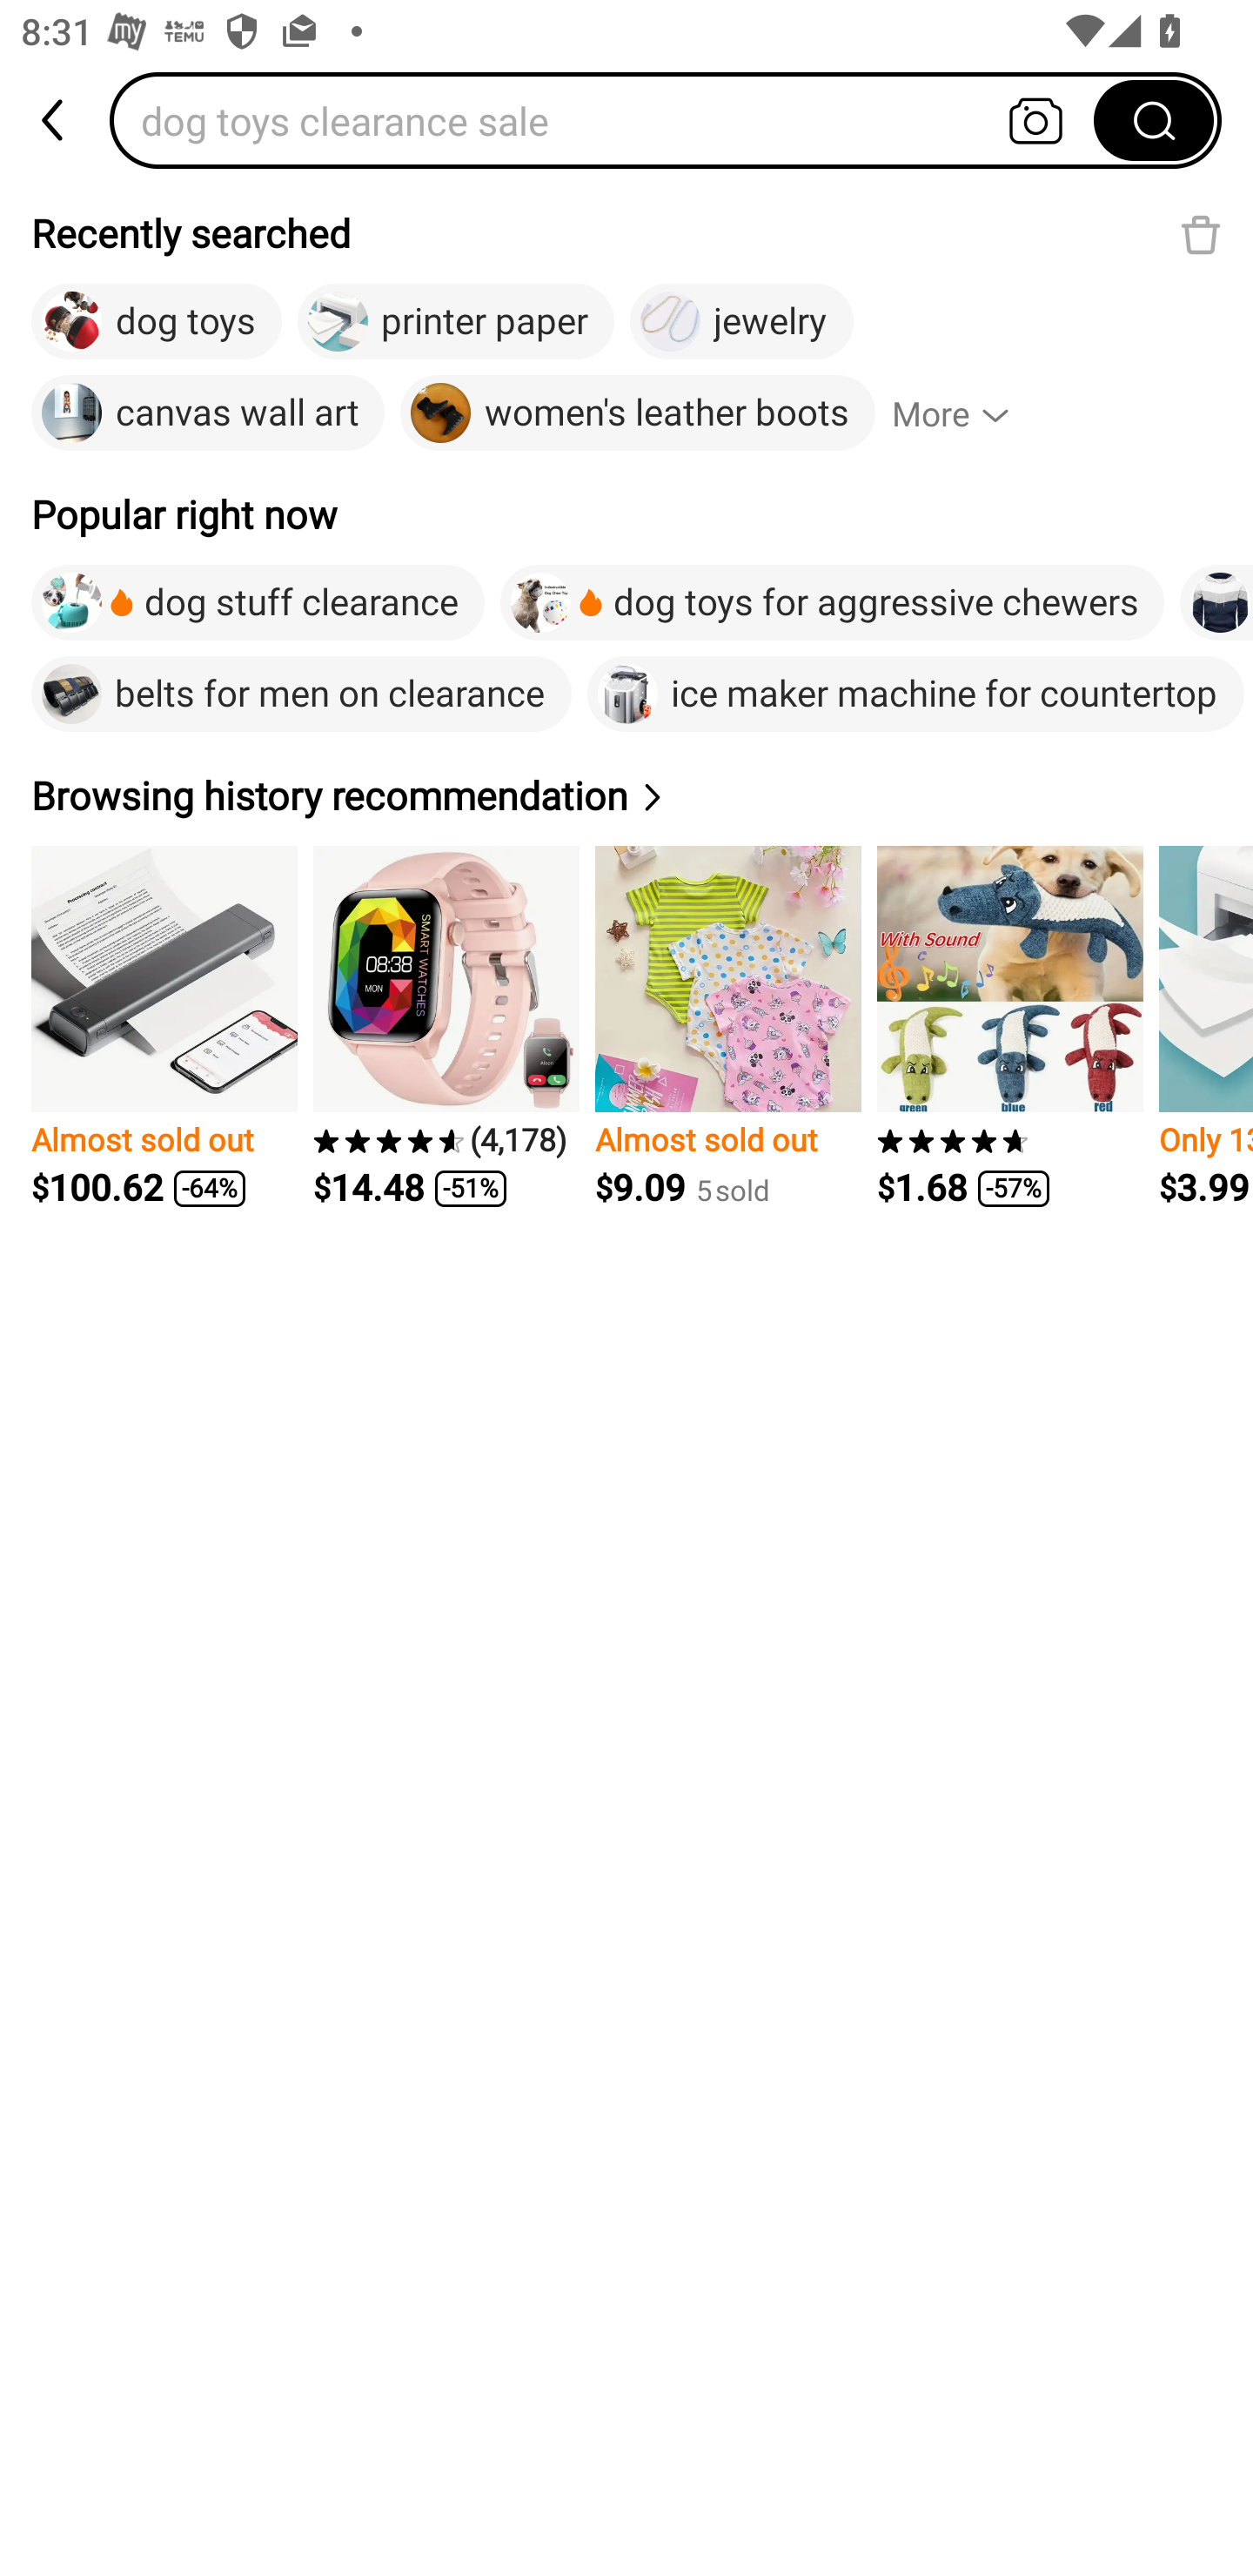 This screenshot has height=2576, width=1253. I want to click on Delete recent search, so click(1201, 234).